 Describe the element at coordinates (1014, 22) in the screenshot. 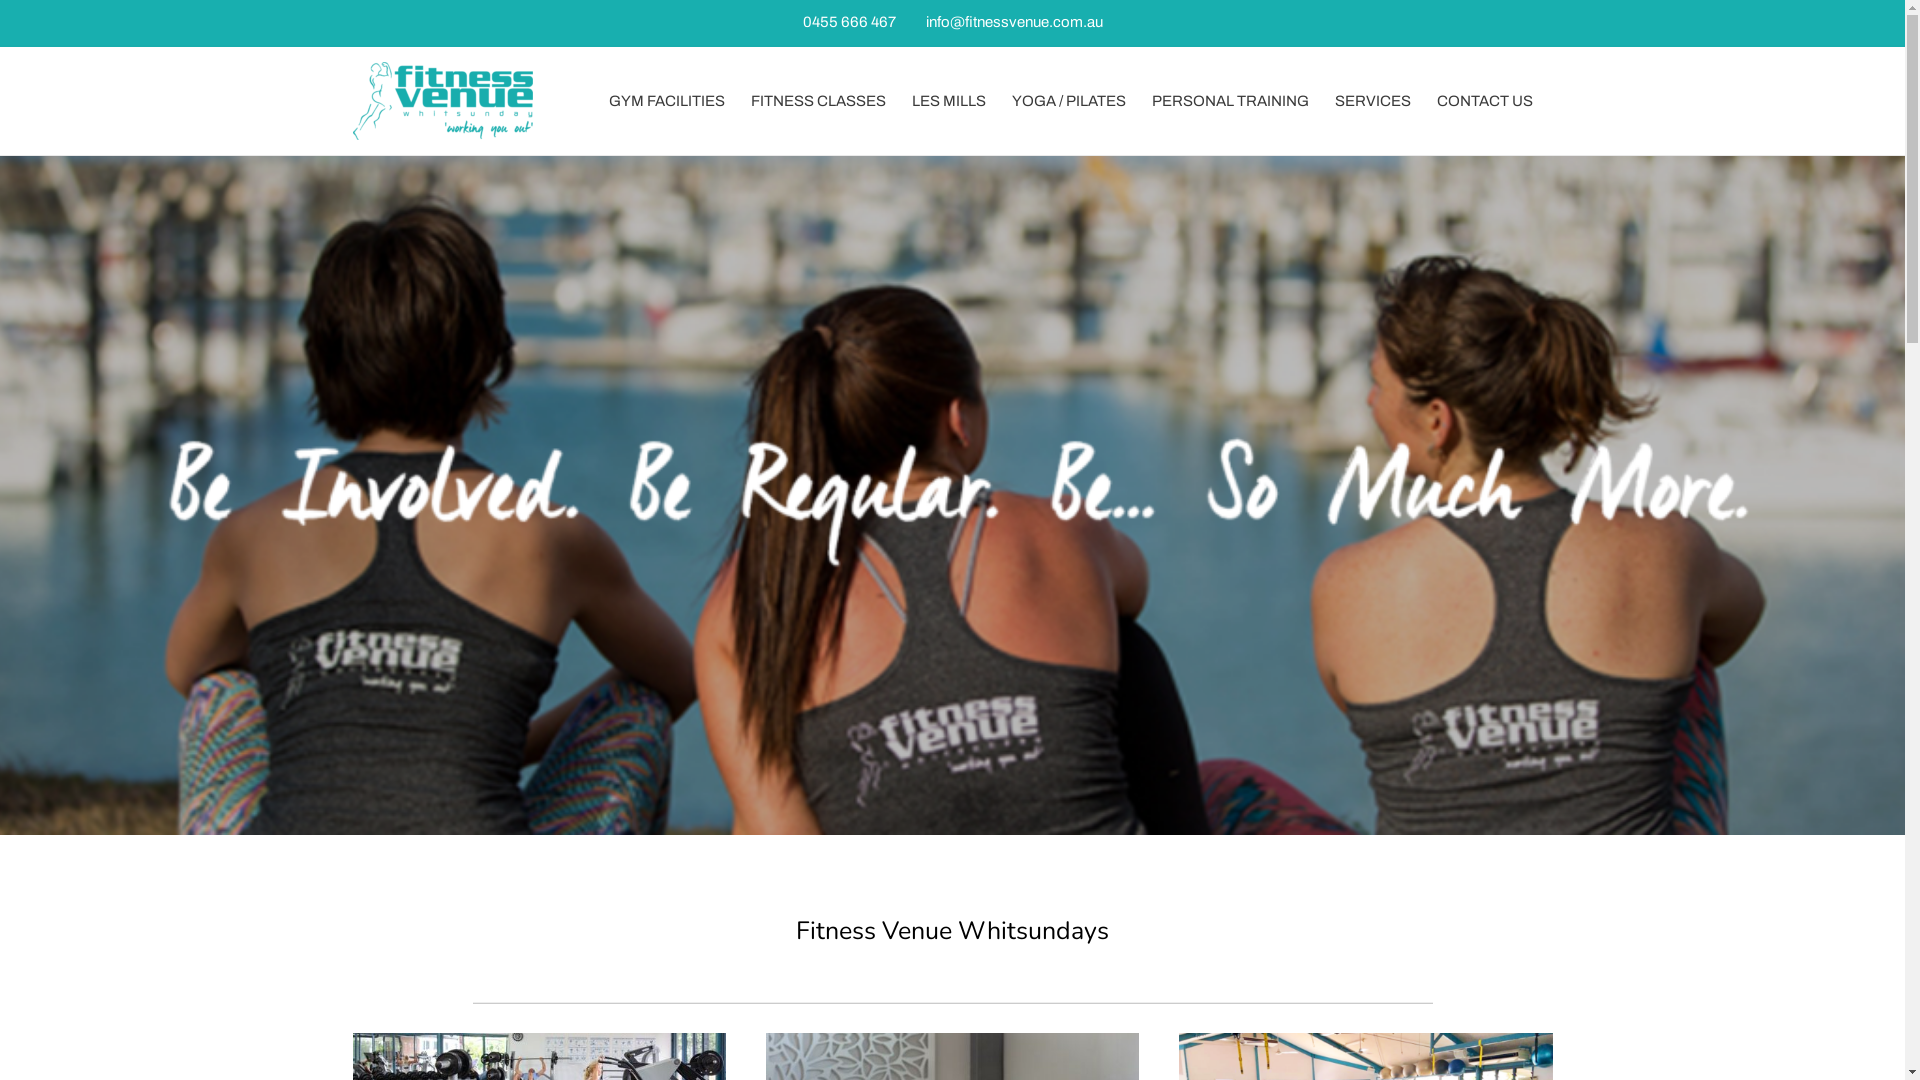

I see `info@fitnessvenue.com.au` at that location.